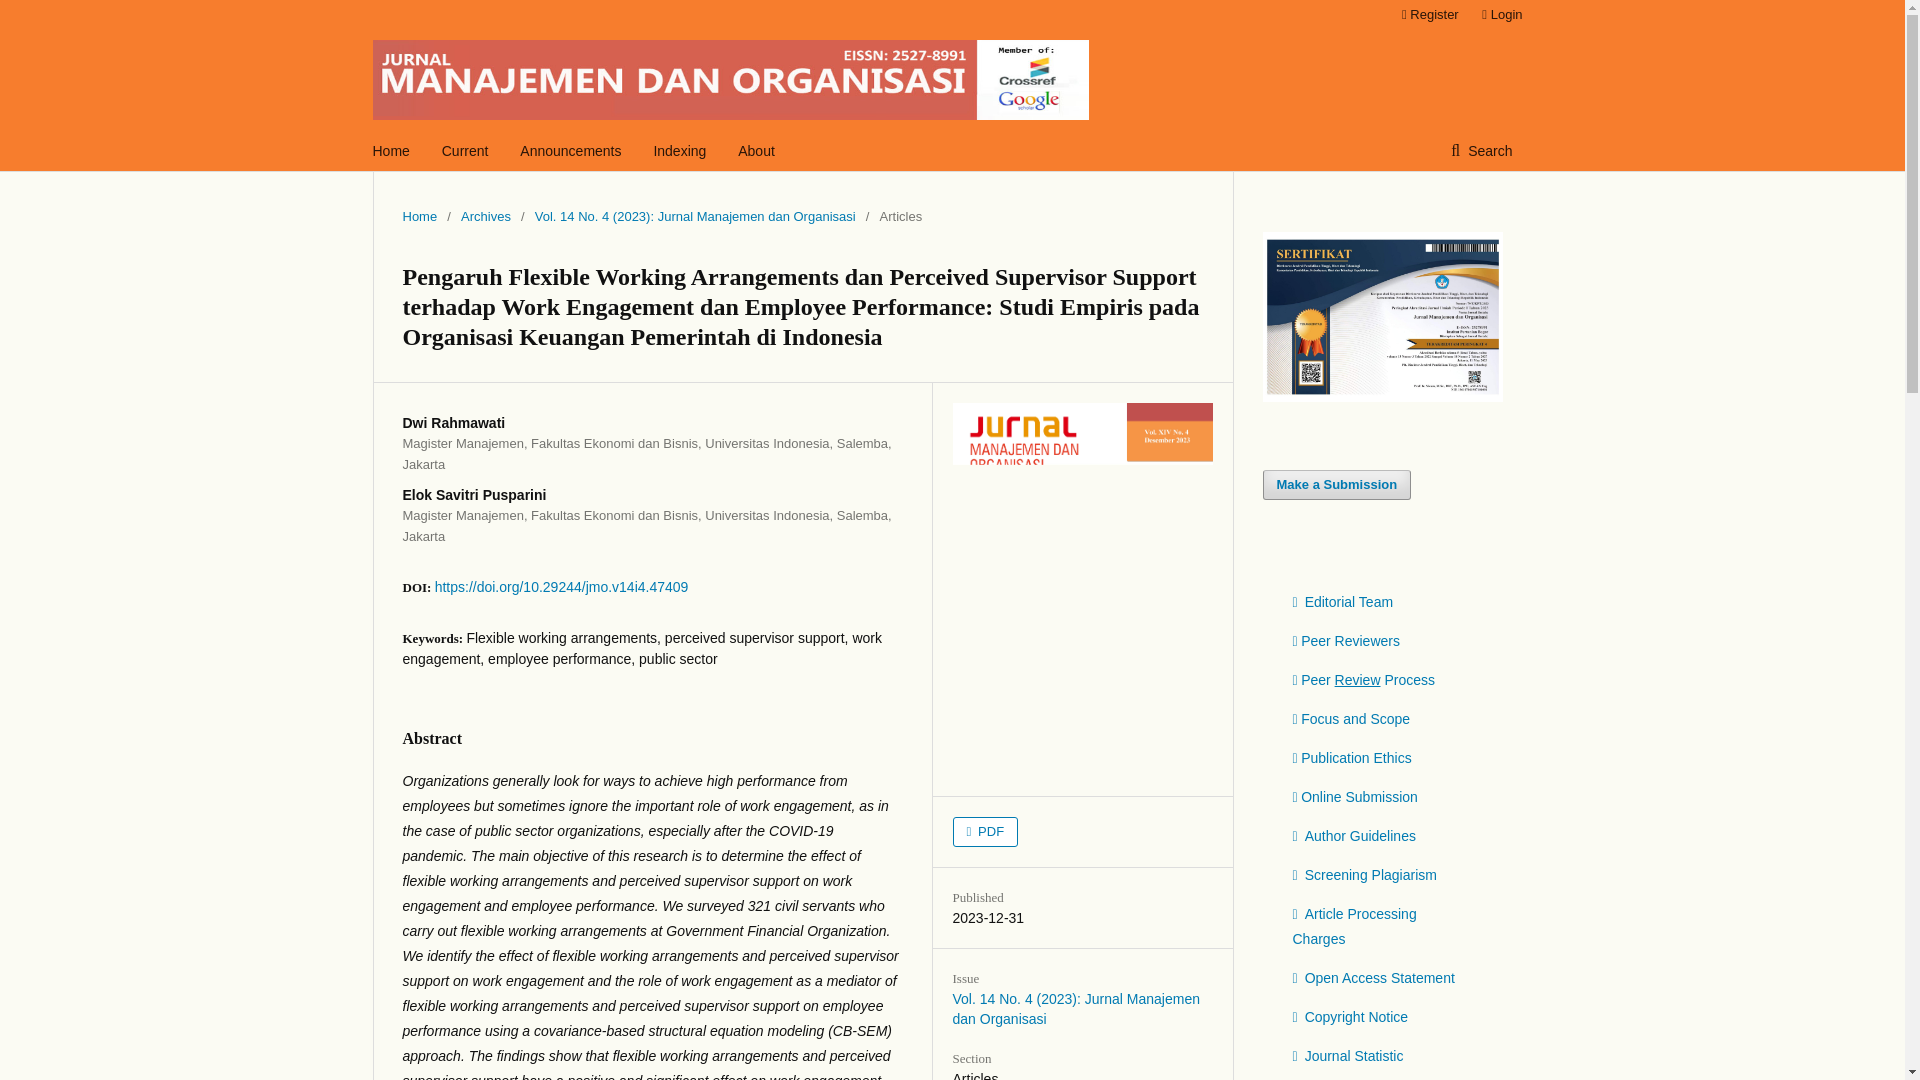 The image size is (1920, 1080). I want to click on JMO Satistics, so click(1348, 1055).